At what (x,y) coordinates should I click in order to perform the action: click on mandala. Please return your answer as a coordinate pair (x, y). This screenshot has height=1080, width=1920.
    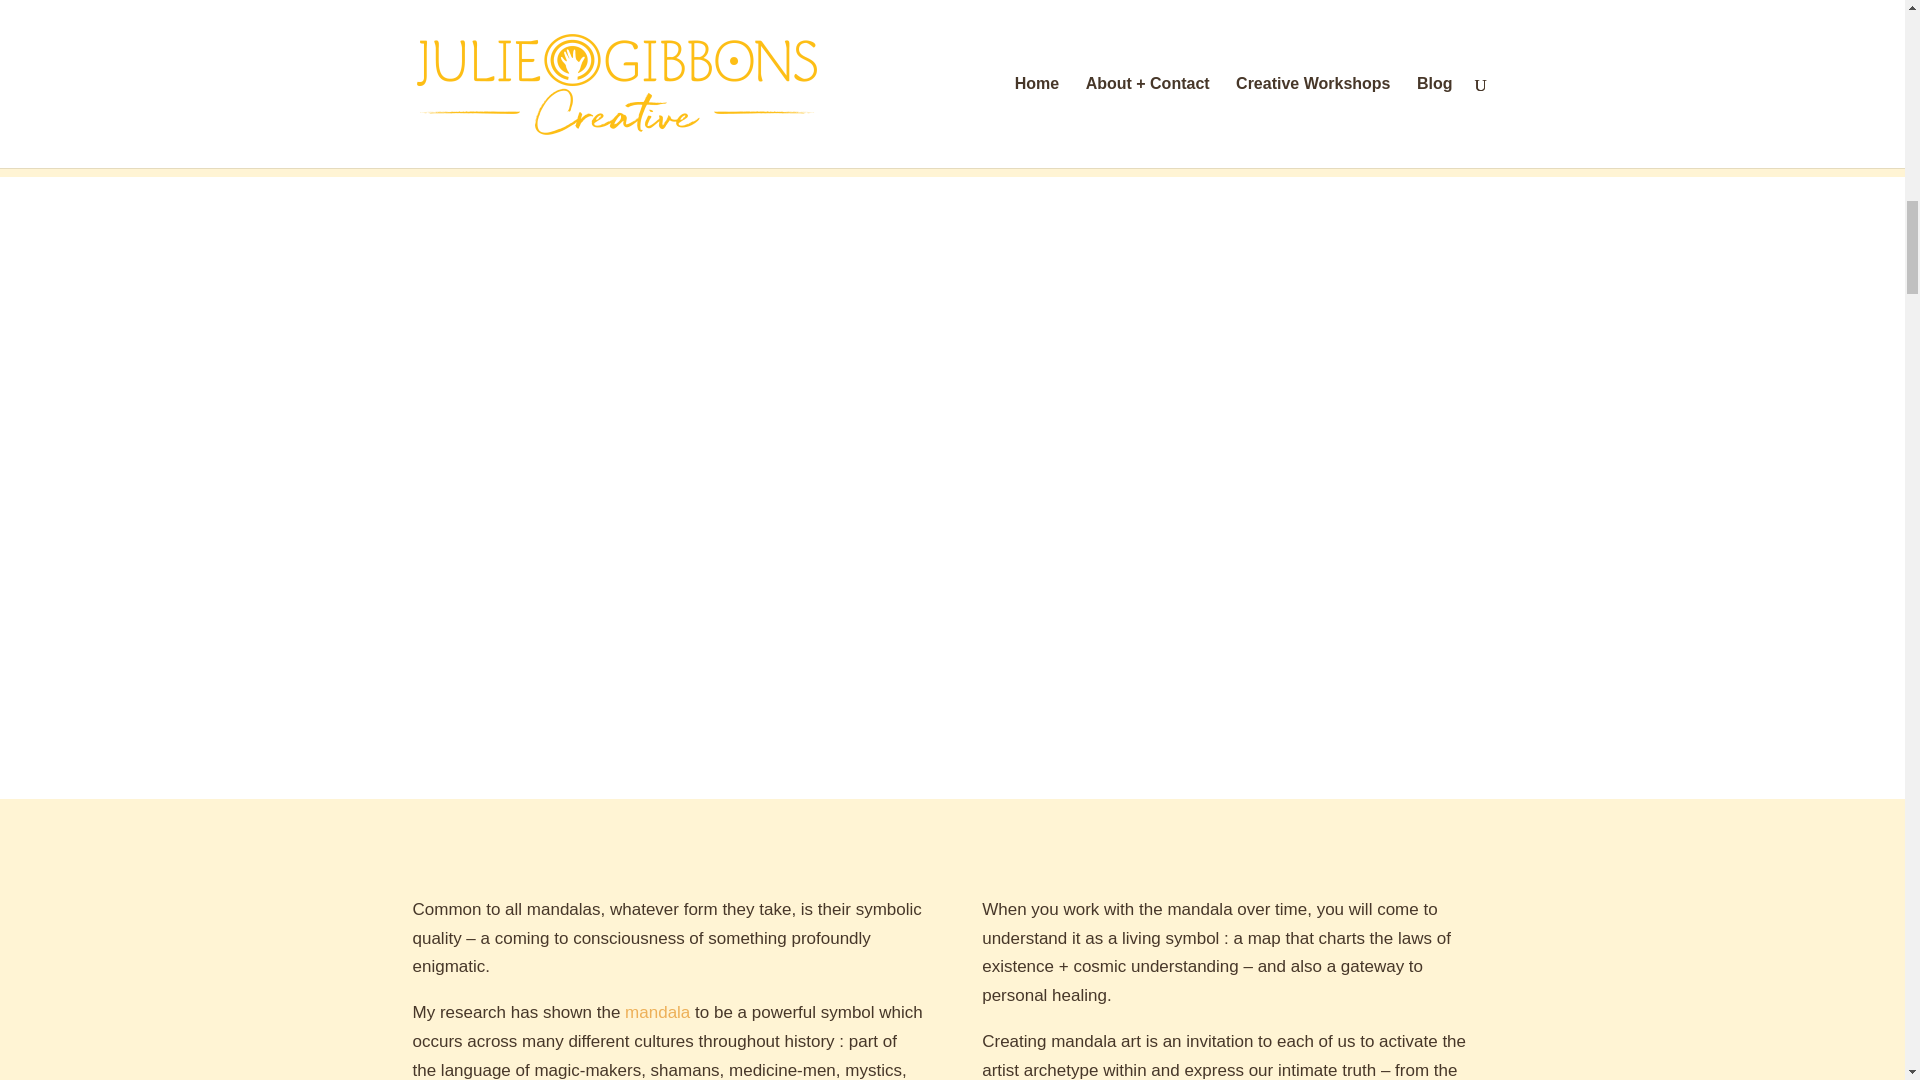
    Looking at the image, I should click on (657, 1012).